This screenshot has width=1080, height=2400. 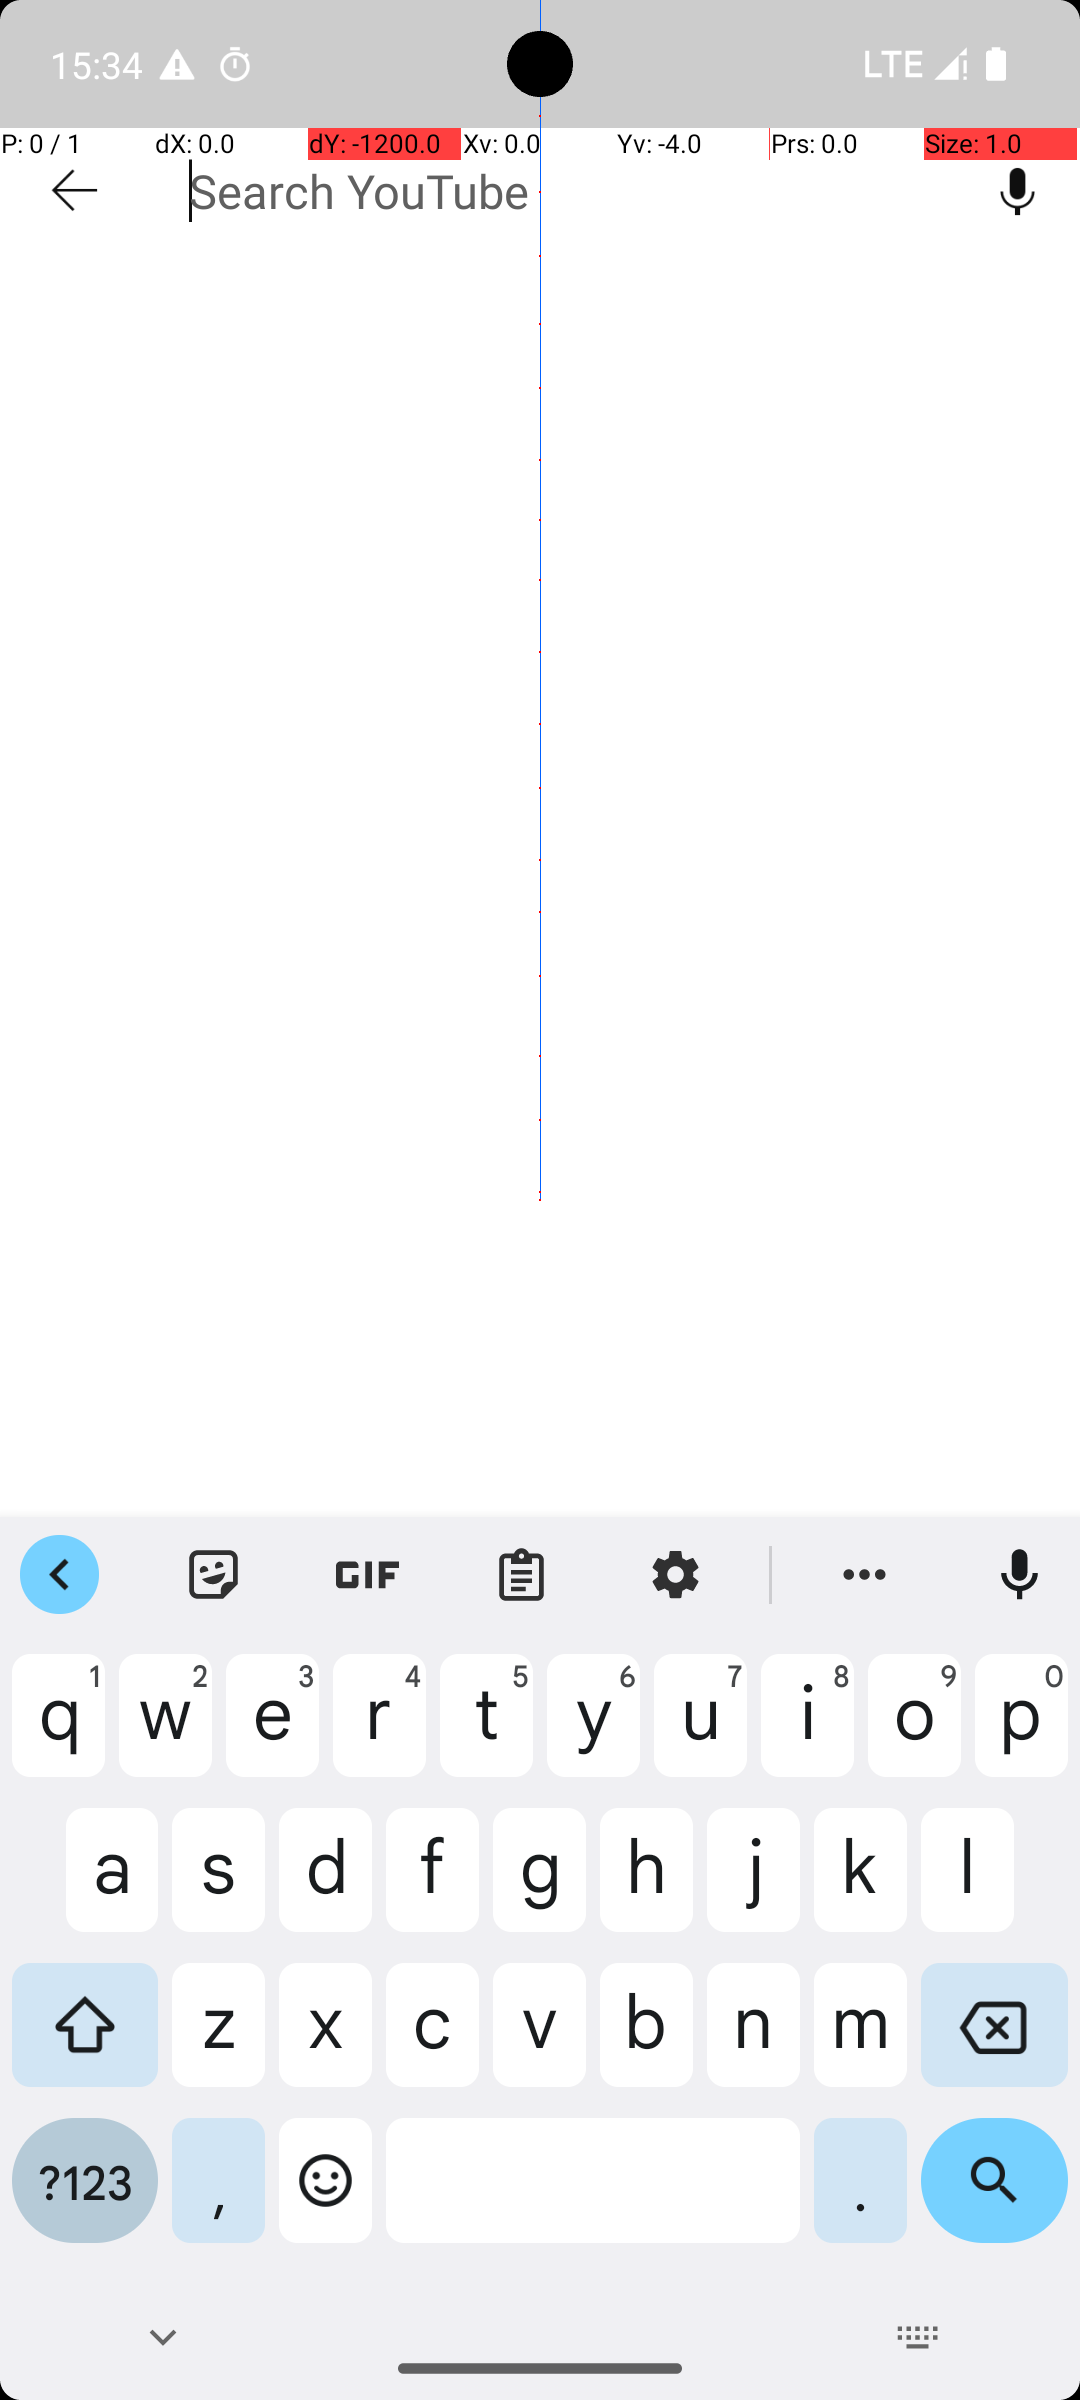 What do you see at coordinates (380, 1731) in the screenshot?
I see `r` at bounding box center [380, 1731].